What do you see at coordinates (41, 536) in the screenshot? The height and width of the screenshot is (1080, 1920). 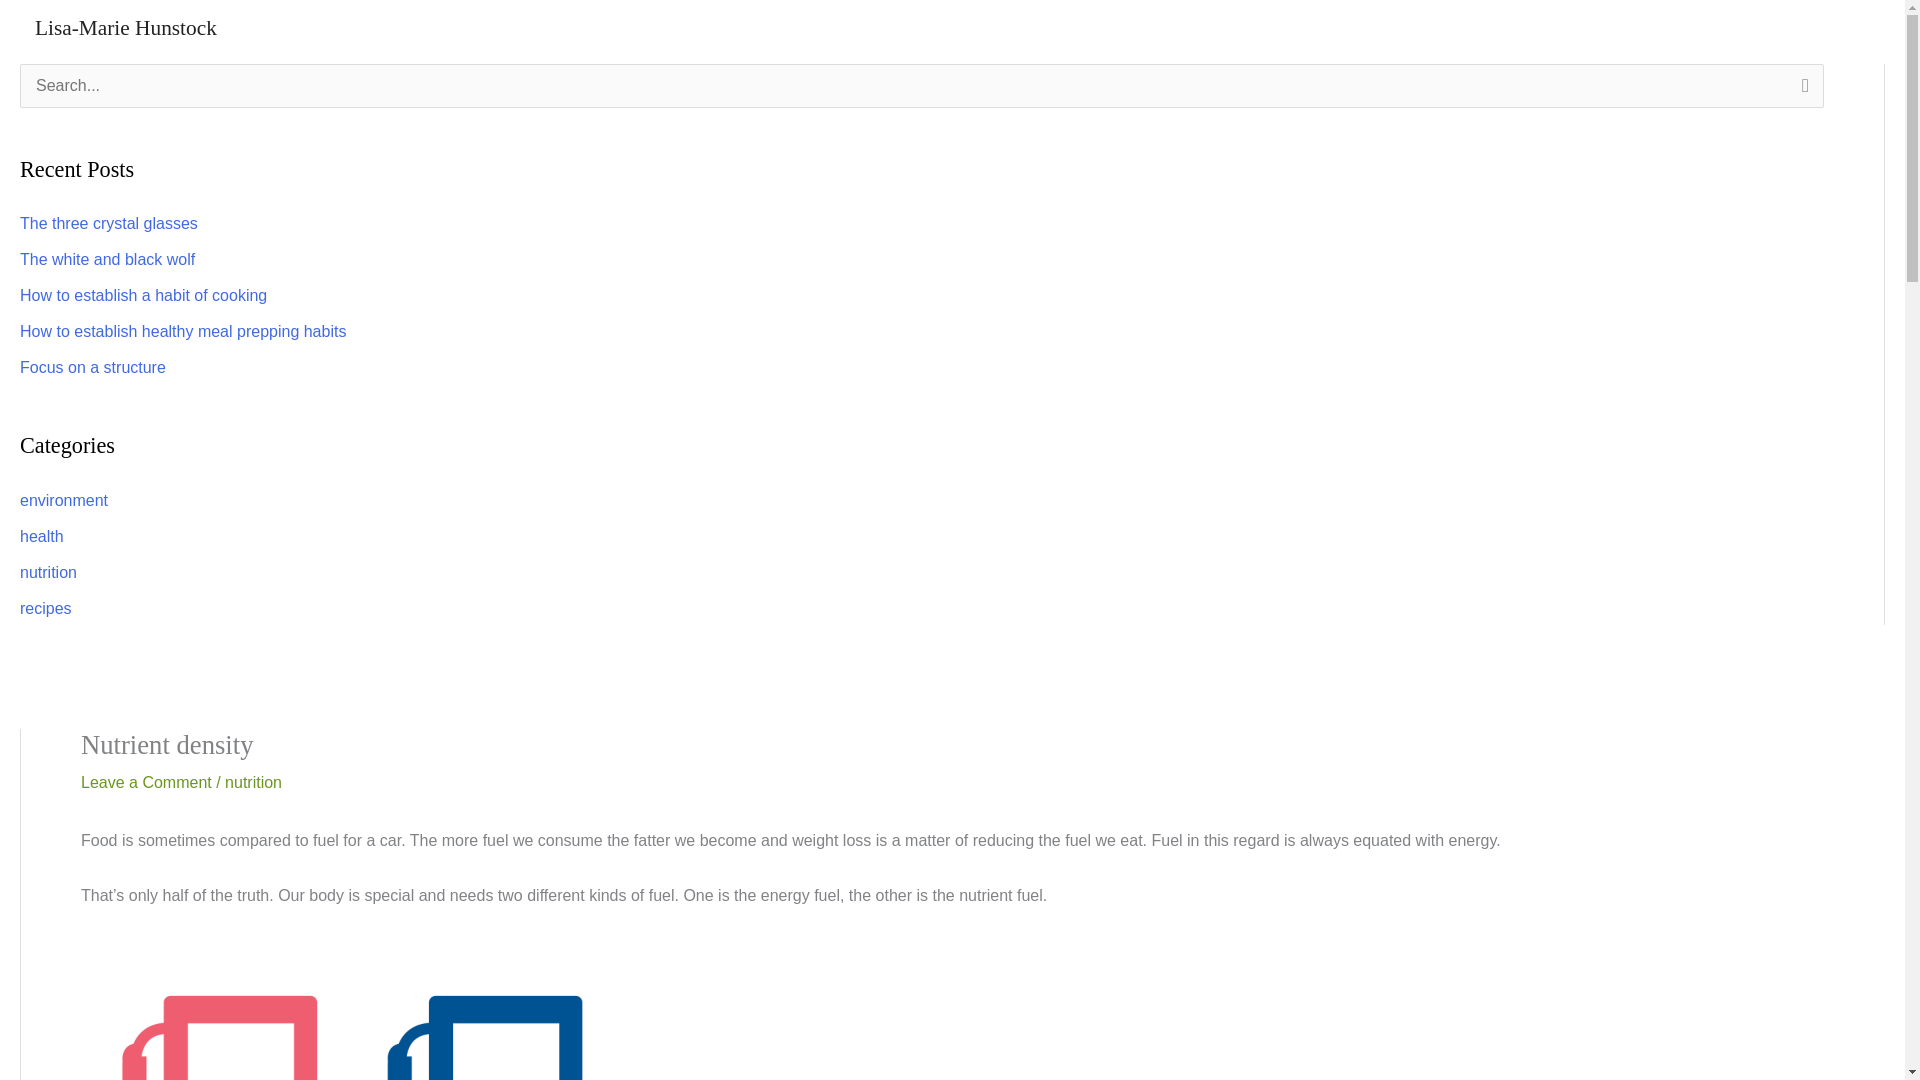 I see `health` at bounding box center [41, 536].